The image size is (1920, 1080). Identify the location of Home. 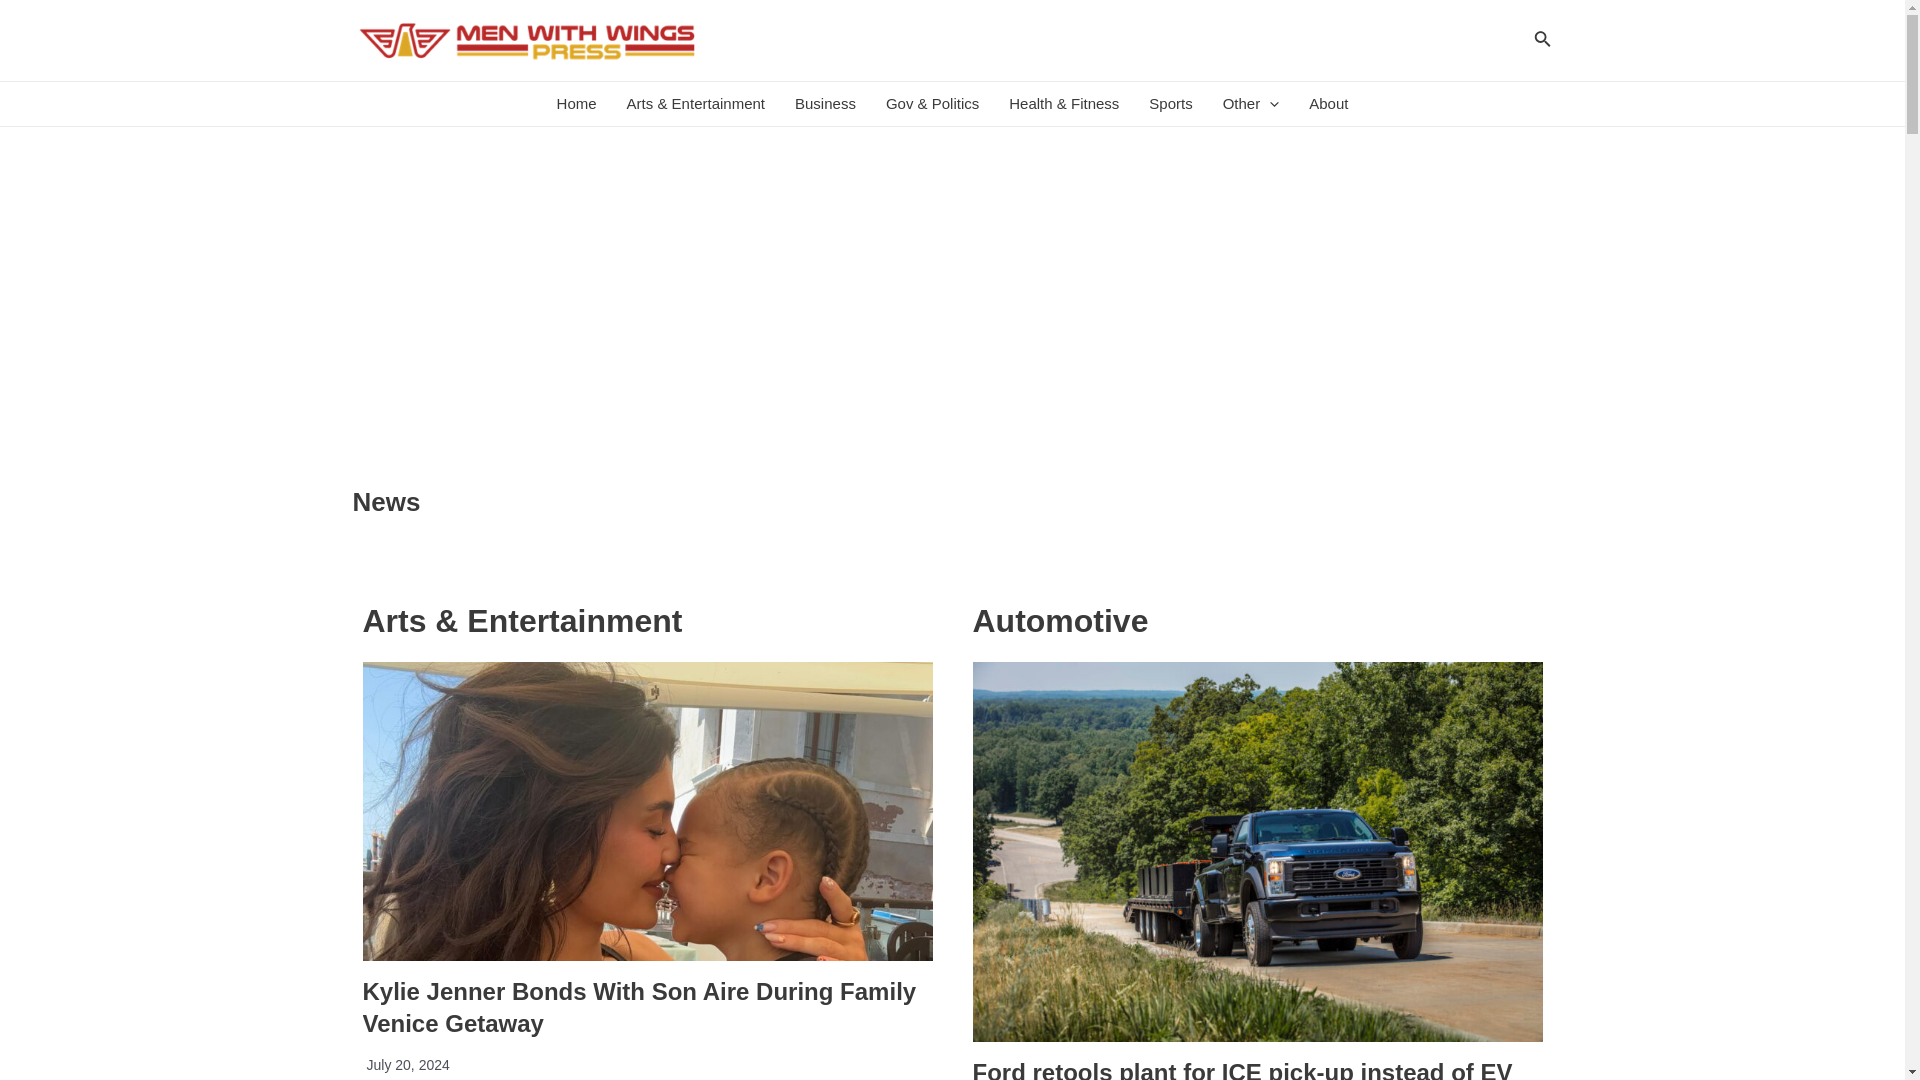
(576, 104).